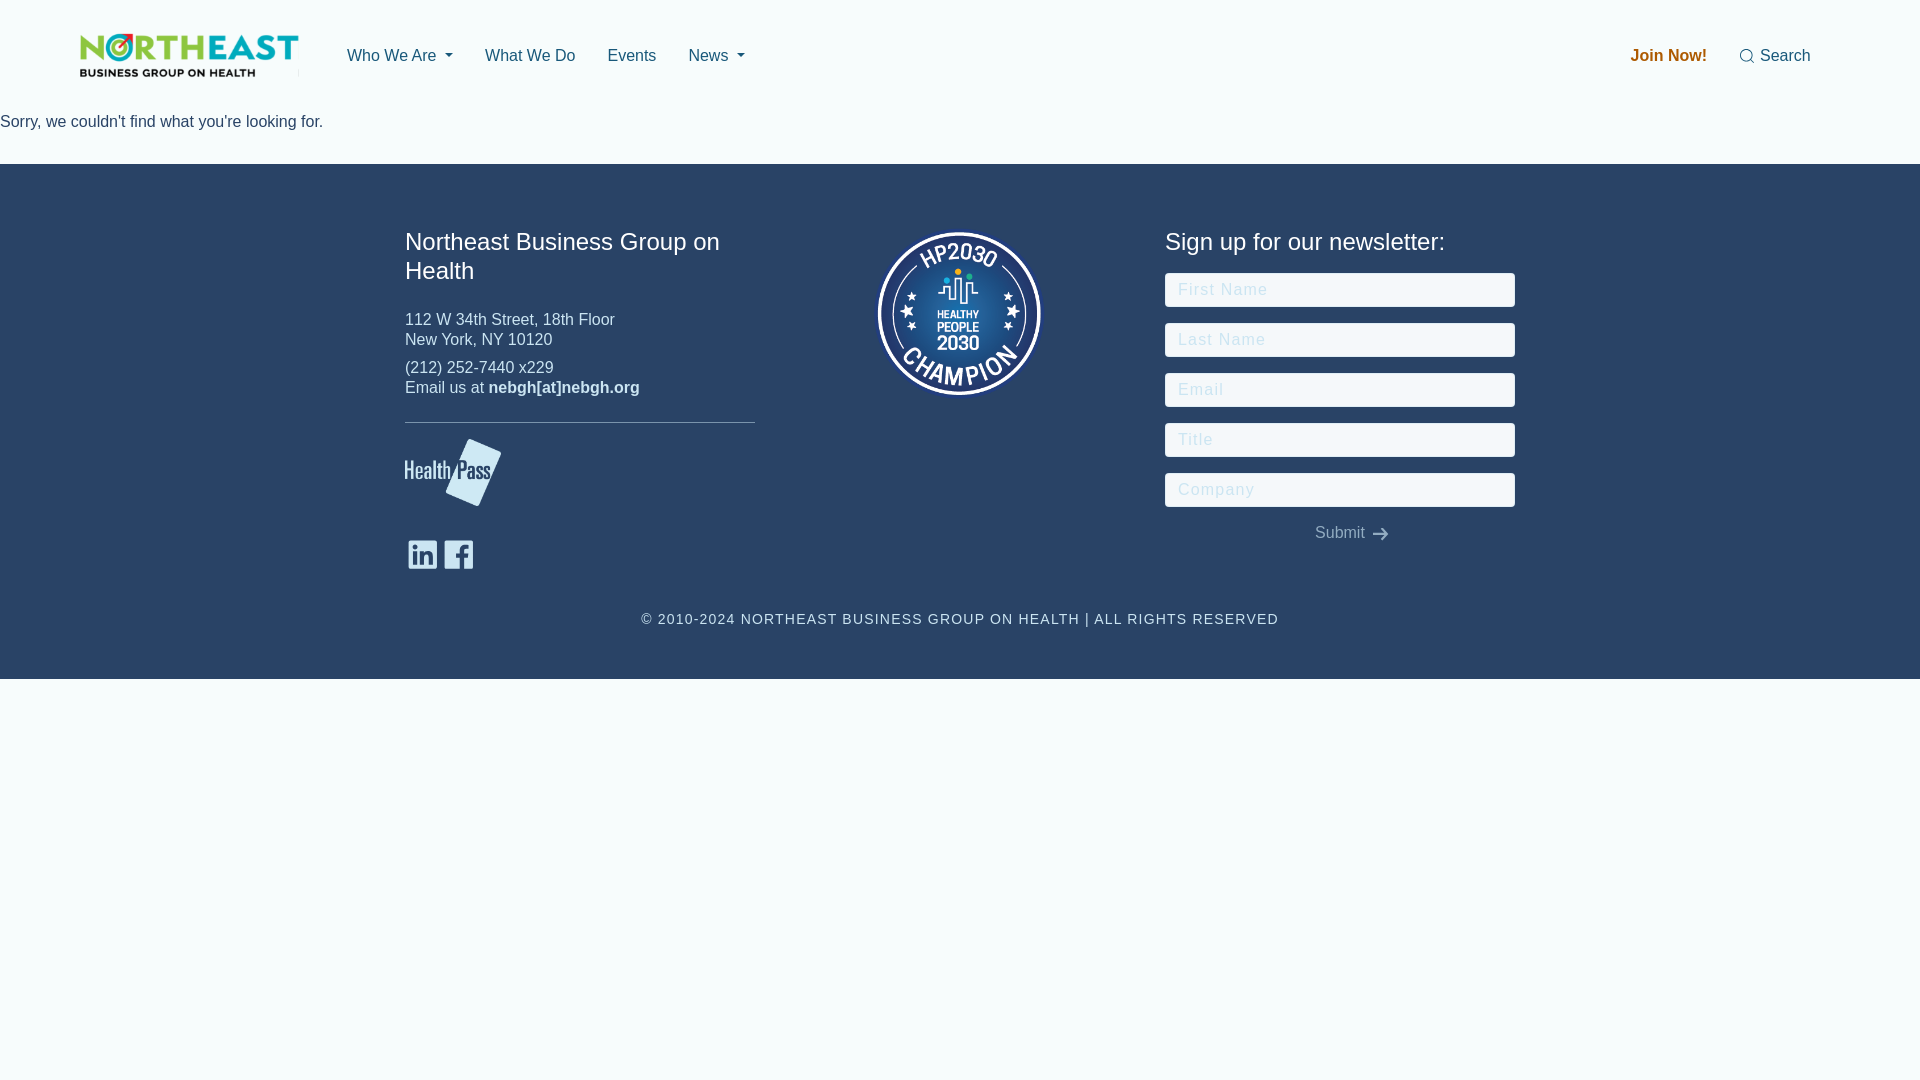 The image size is (1920, 1080). What do you see at coordinates (1339, 532) in the screenshot?
I see `Submit` at bounding box center [1339, 532].